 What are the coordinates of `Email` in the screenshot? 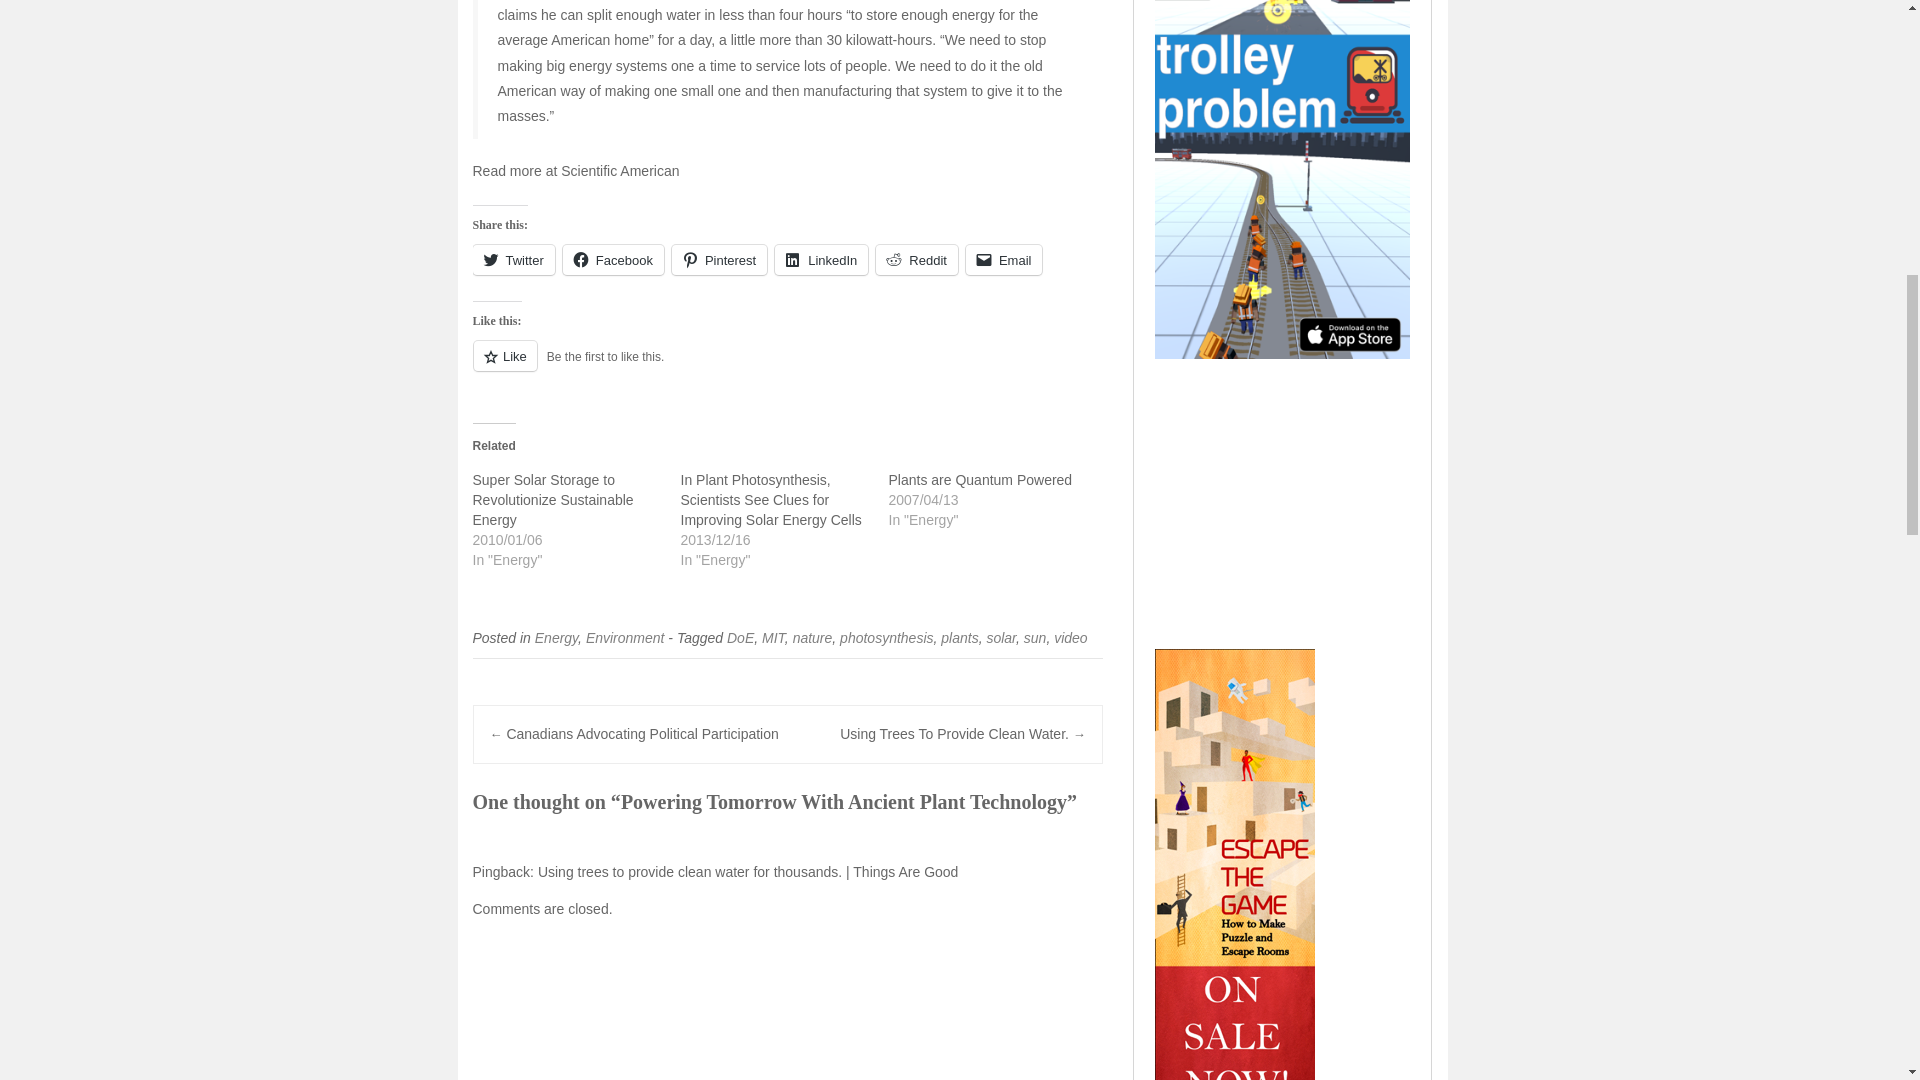 It's located at (1004, 260).